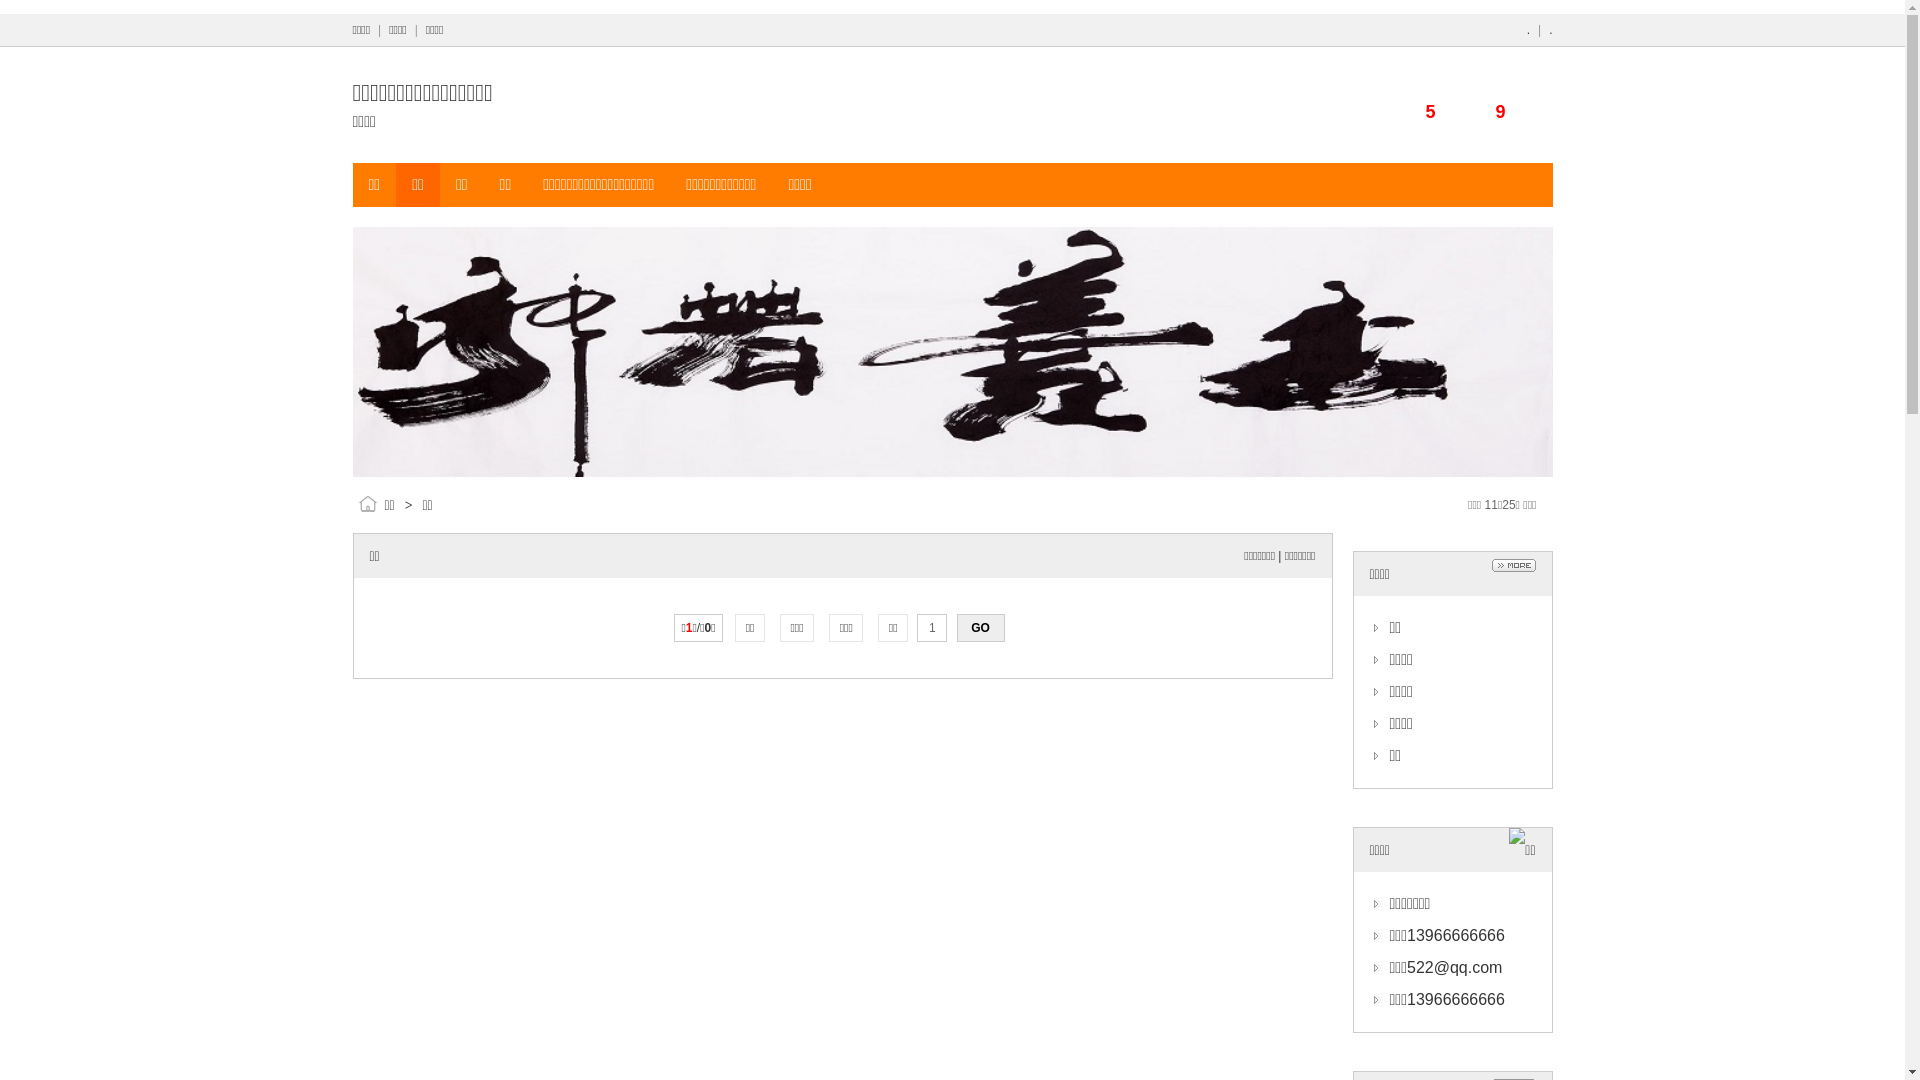  What do you see at coordinates (981, 628) in the screenshot?
I see `GO` at bounding box center [981, 628].